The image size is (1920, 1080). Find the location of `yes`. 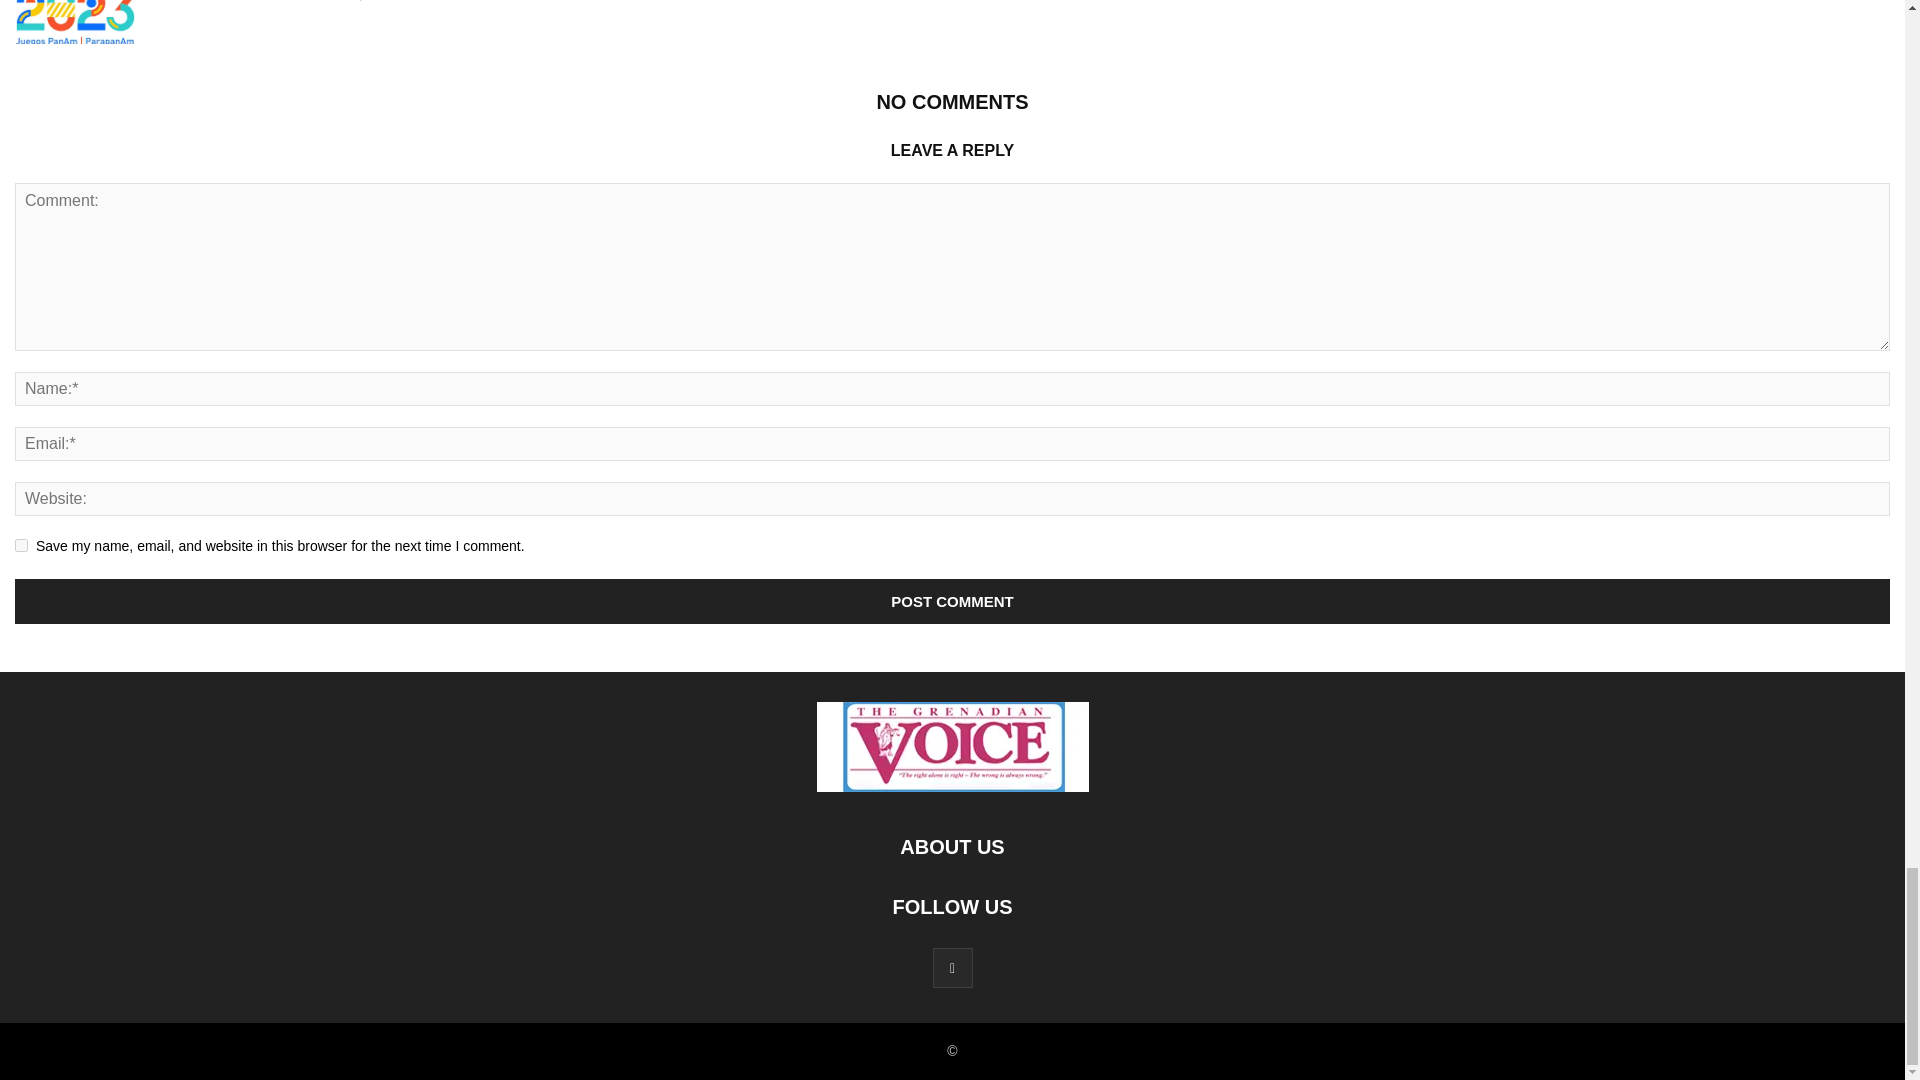

yes is located at coordinates (22, 544).